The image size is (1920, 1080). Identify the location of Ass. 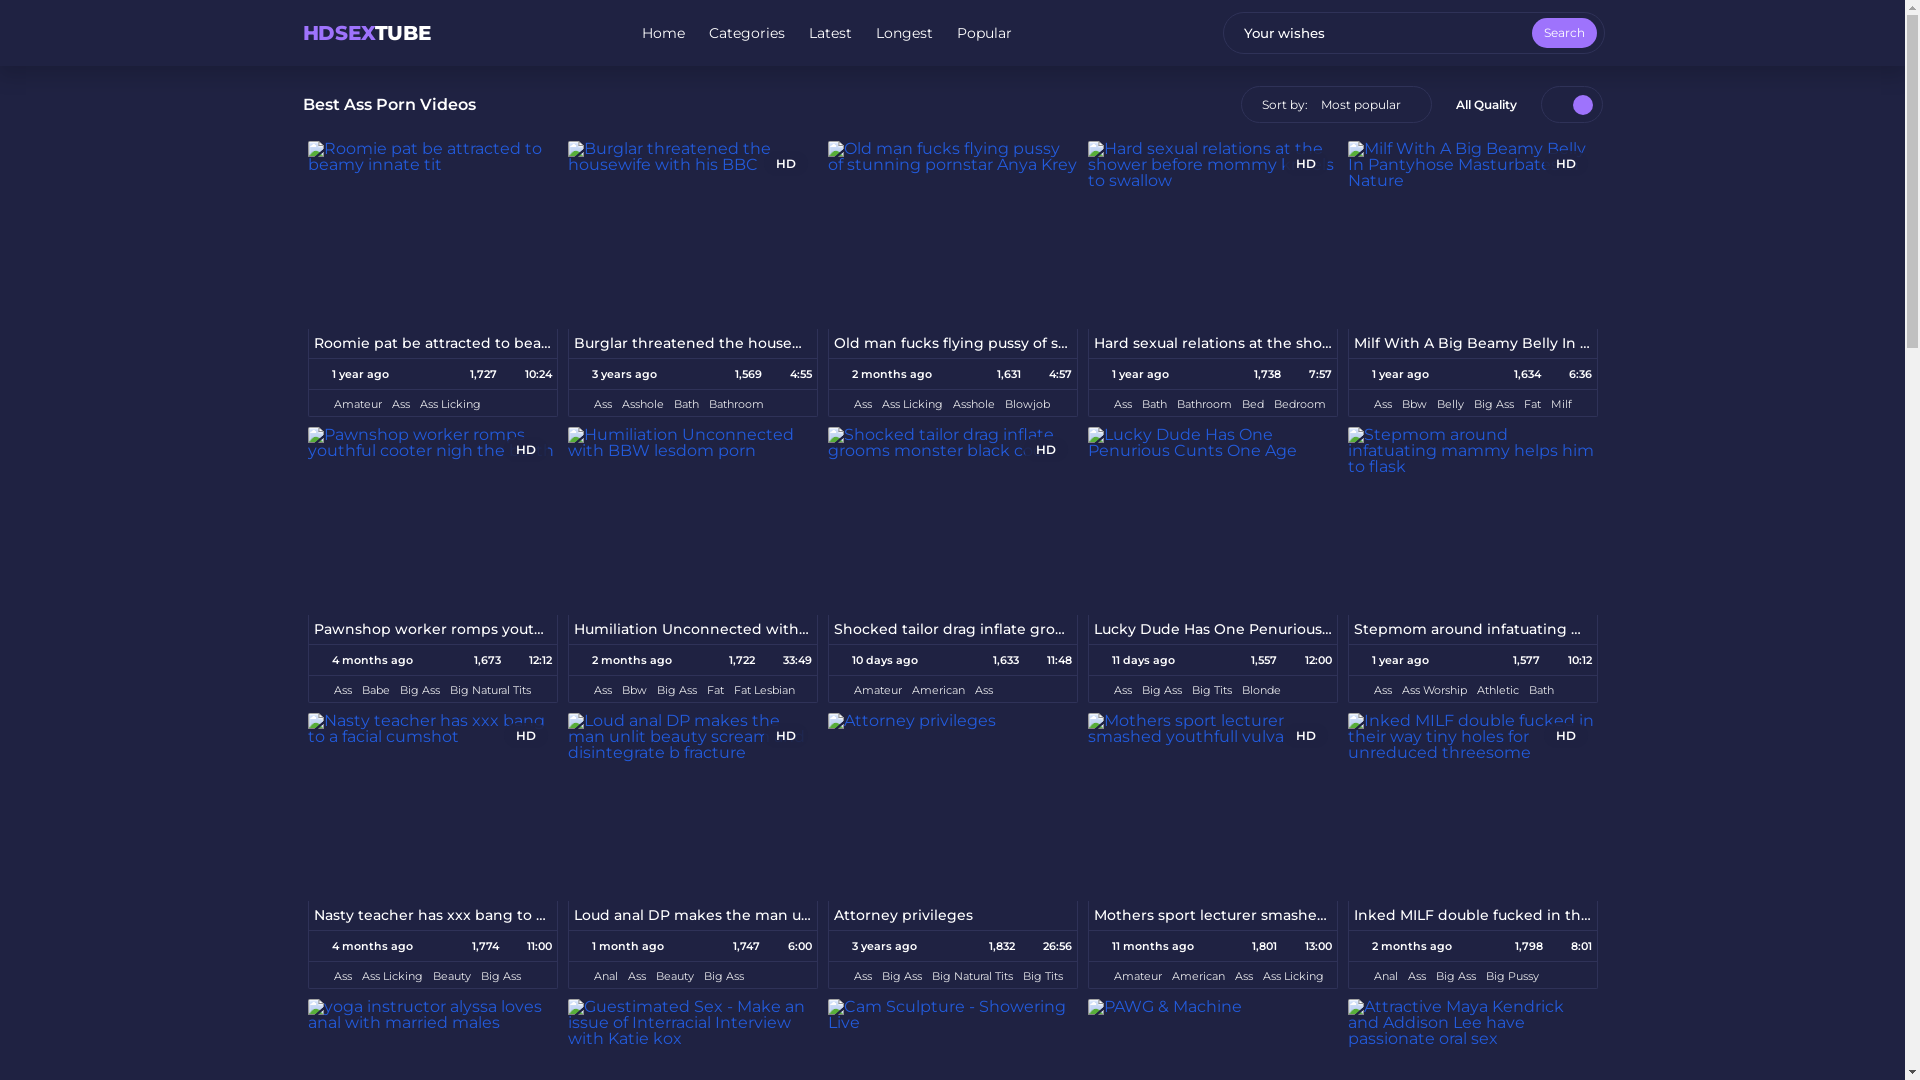
(1243, 976).